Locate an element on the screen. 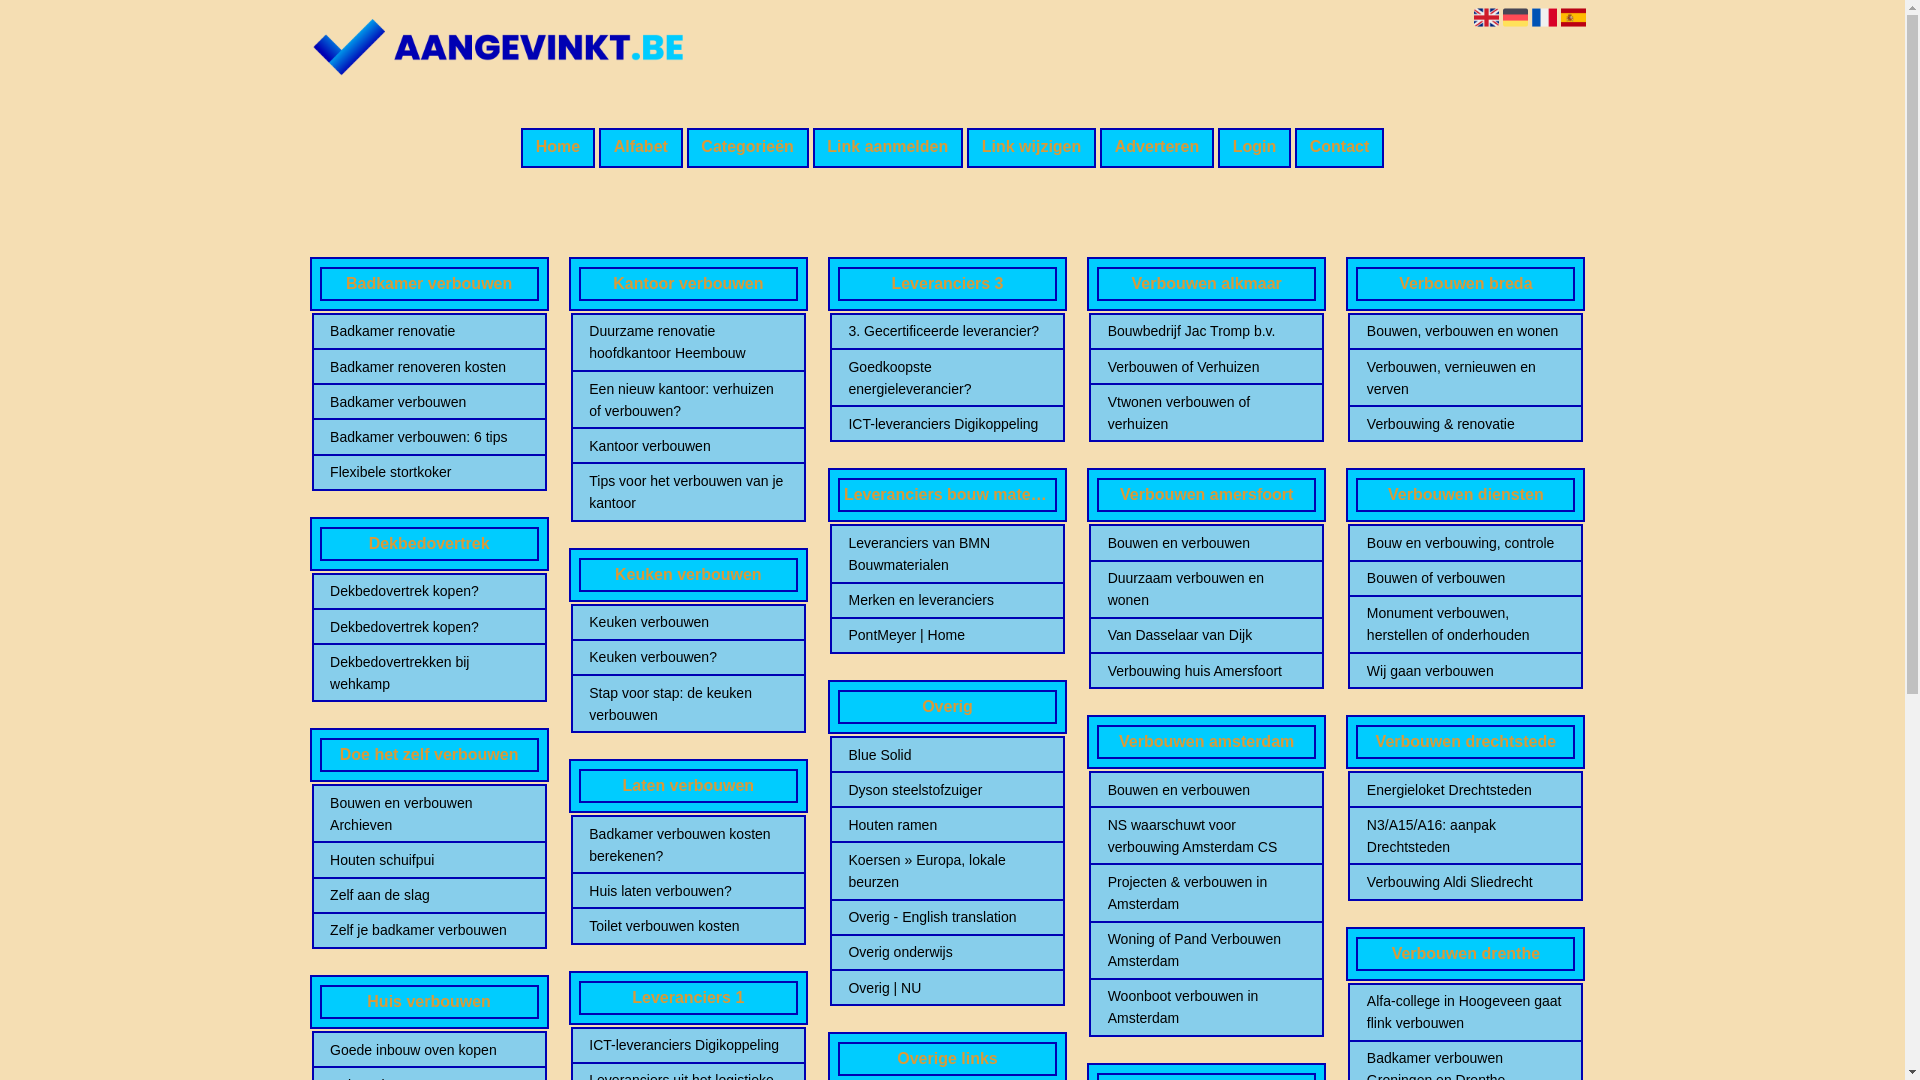  Login is located at coordinates (1254, 148).